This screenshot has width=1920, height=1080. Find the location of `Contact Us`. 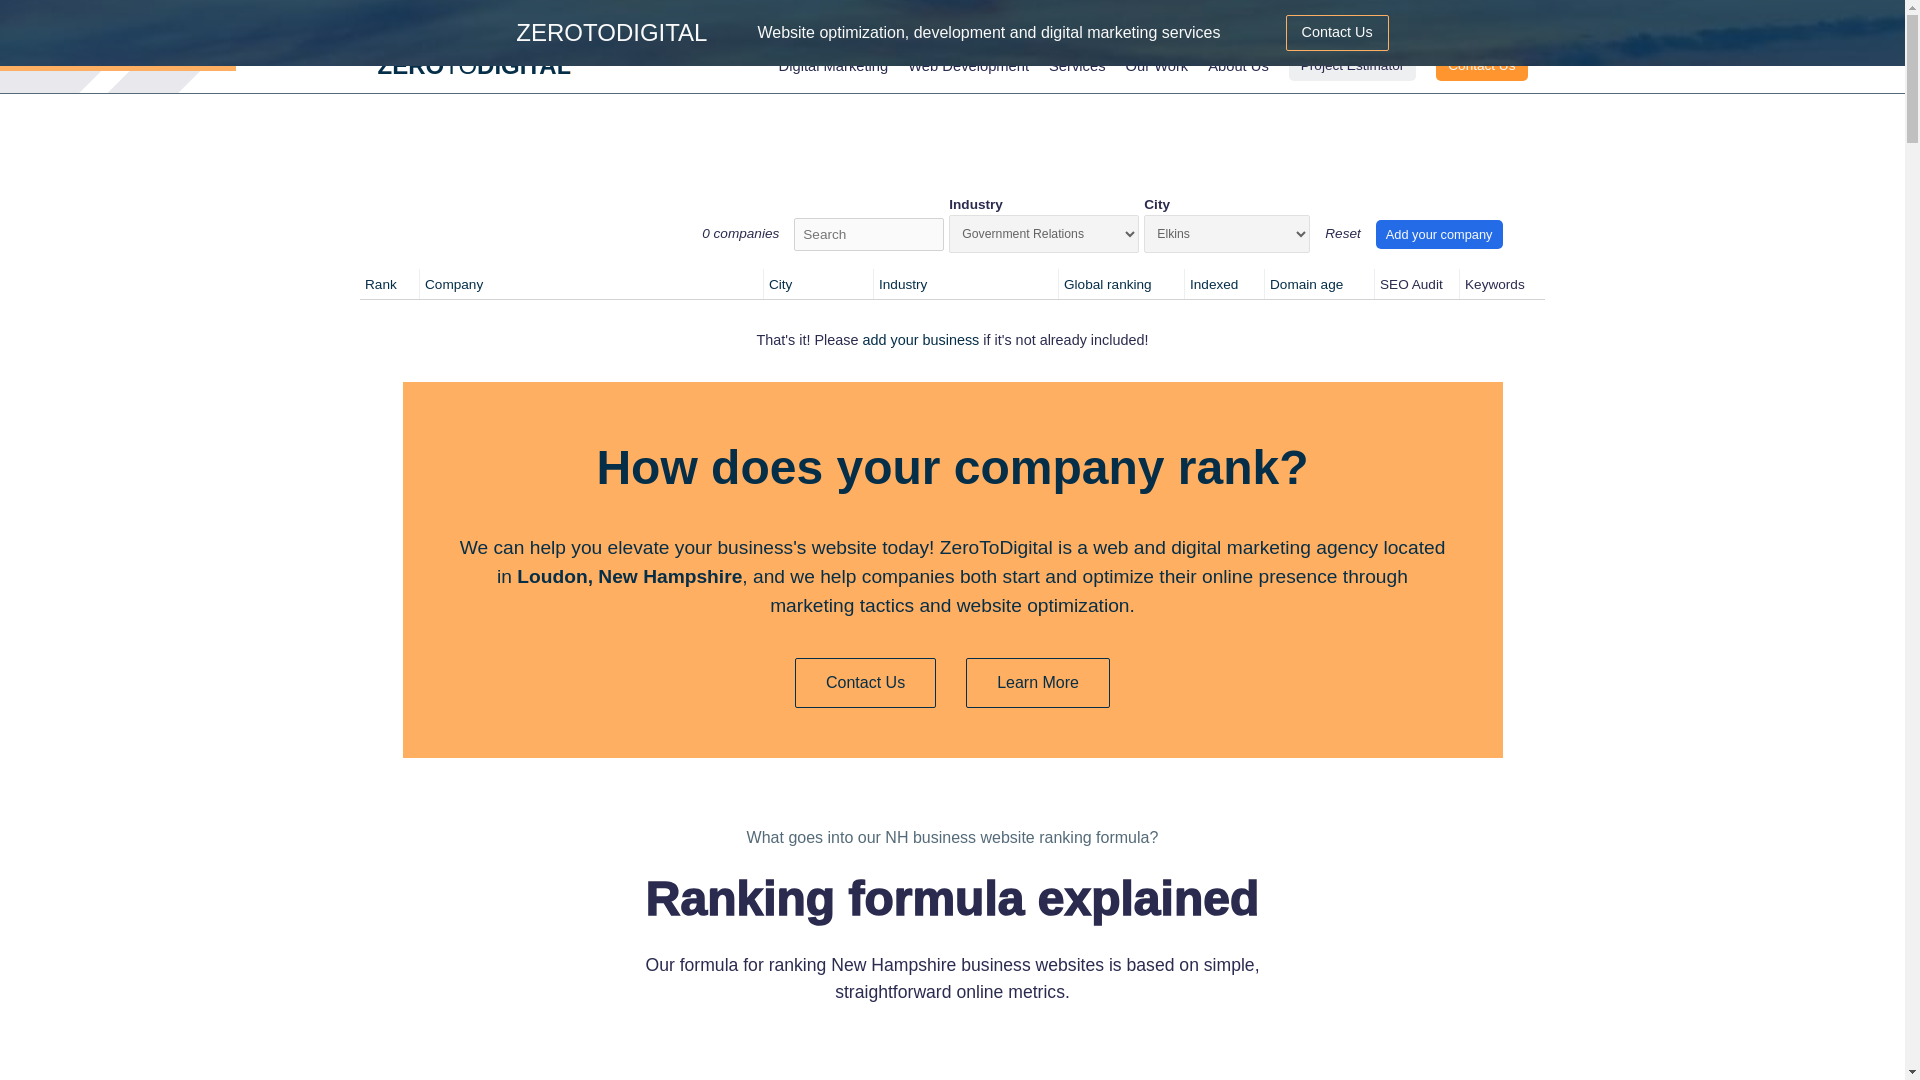

Contact Us is located at coordinates (1481, 66).